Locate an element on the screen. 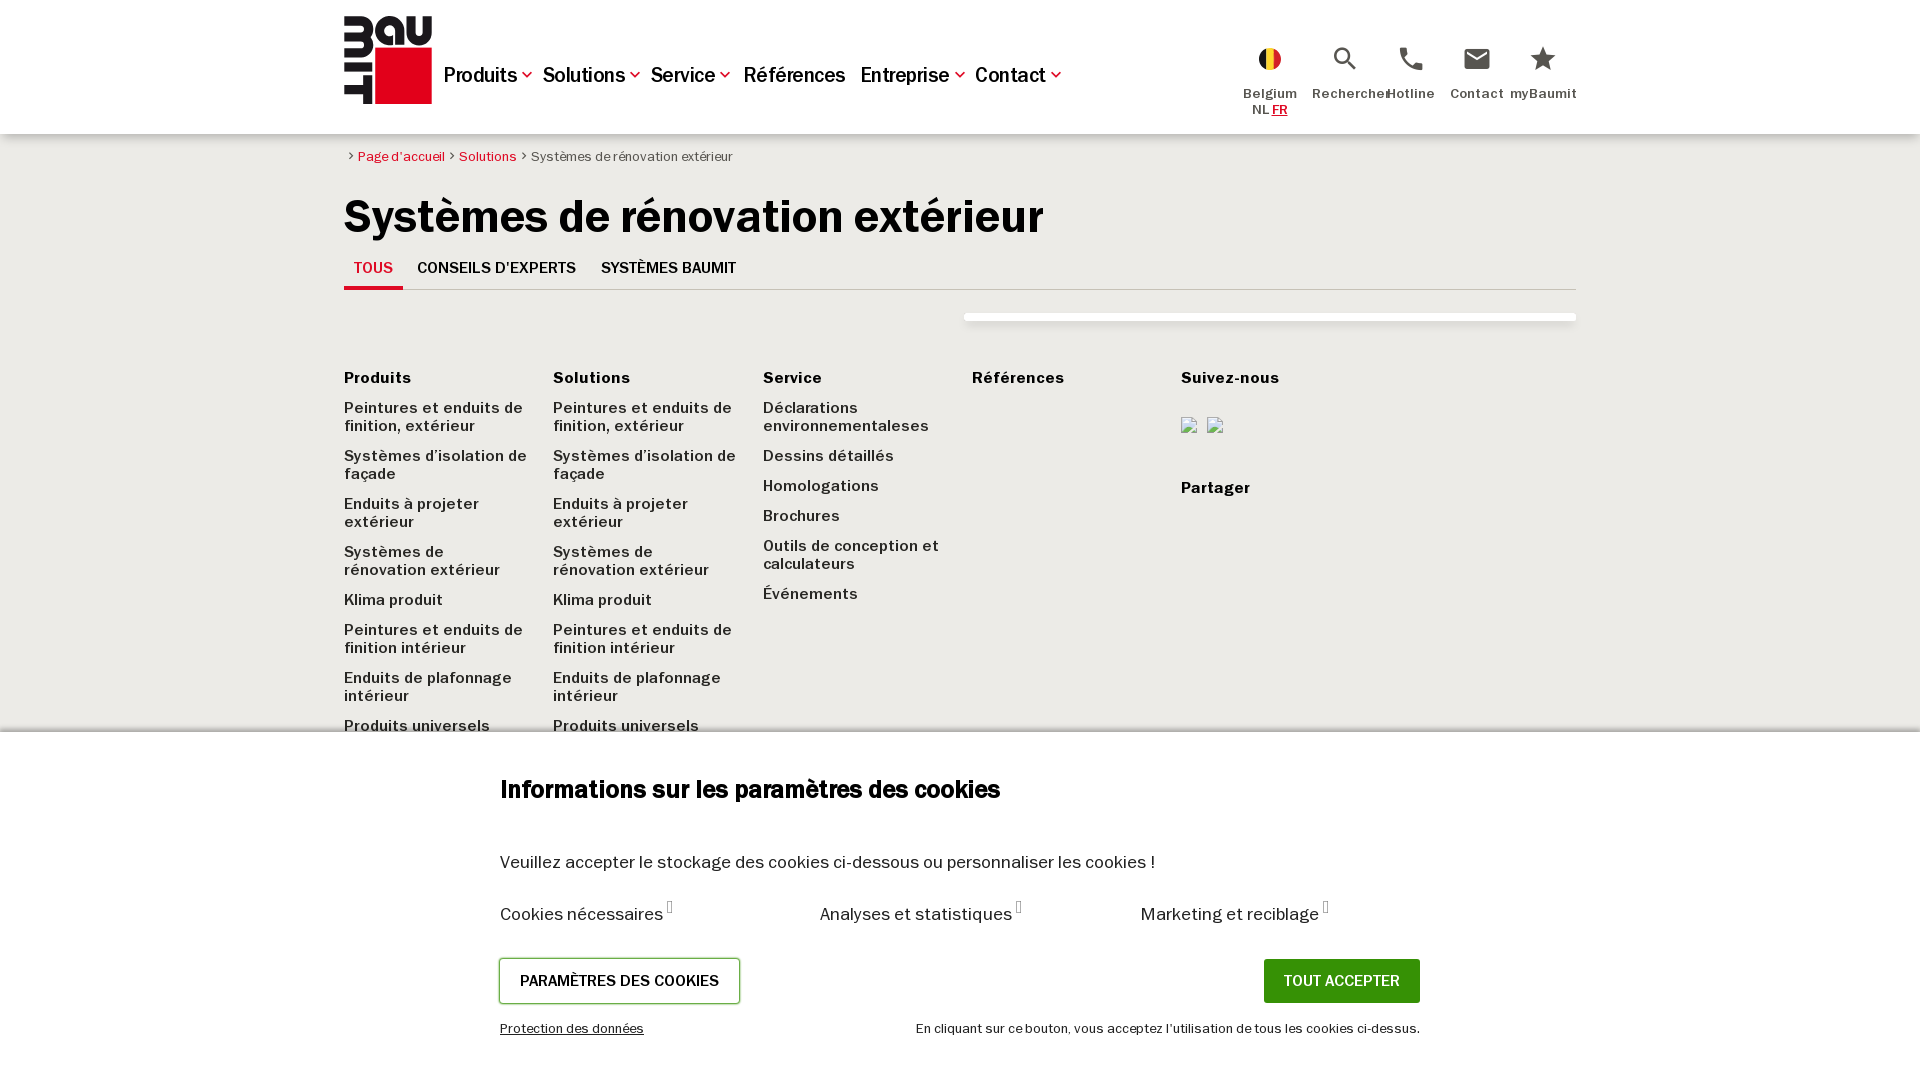 The image size is (1920, 1080). International is located at coordinates (602, 908).